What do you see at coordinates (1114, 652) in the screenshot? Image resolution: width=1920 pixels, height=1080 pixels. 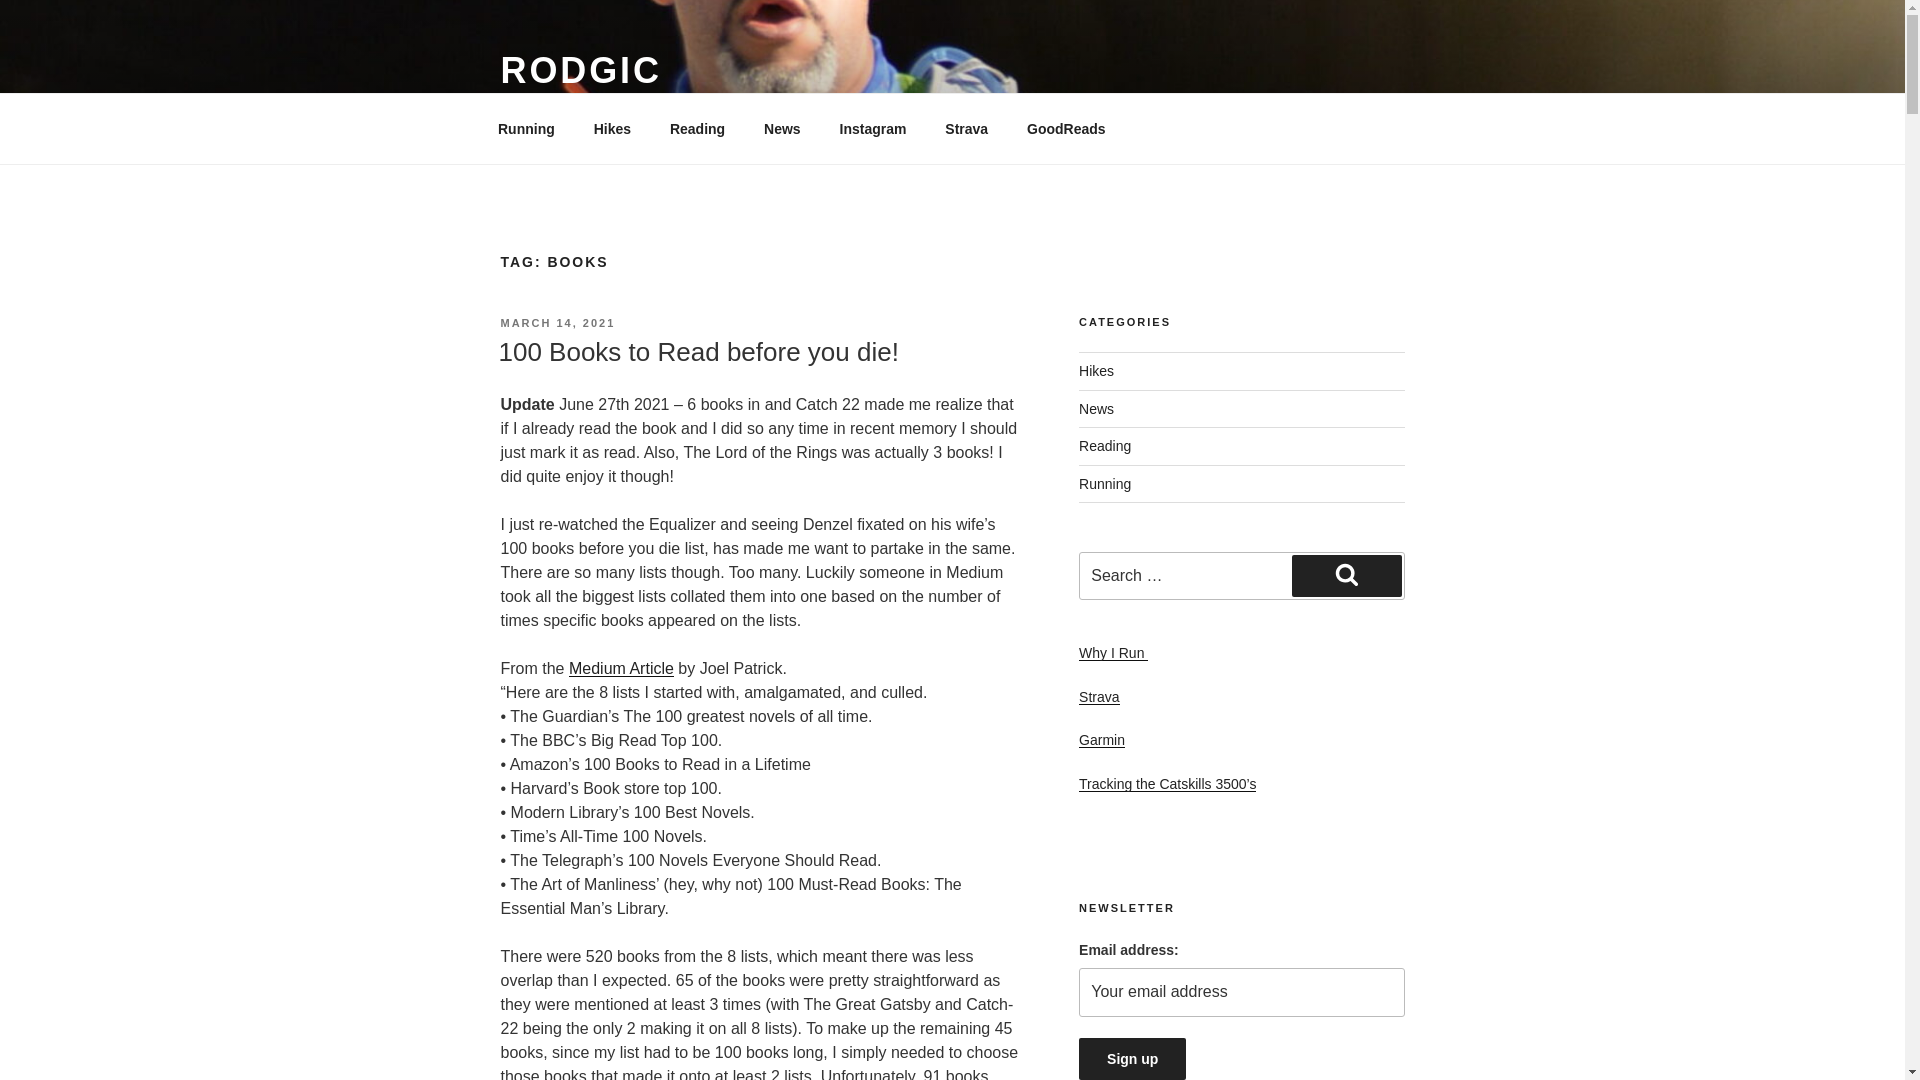 I see `Why I Run ` at bounding box center [1114, 652].